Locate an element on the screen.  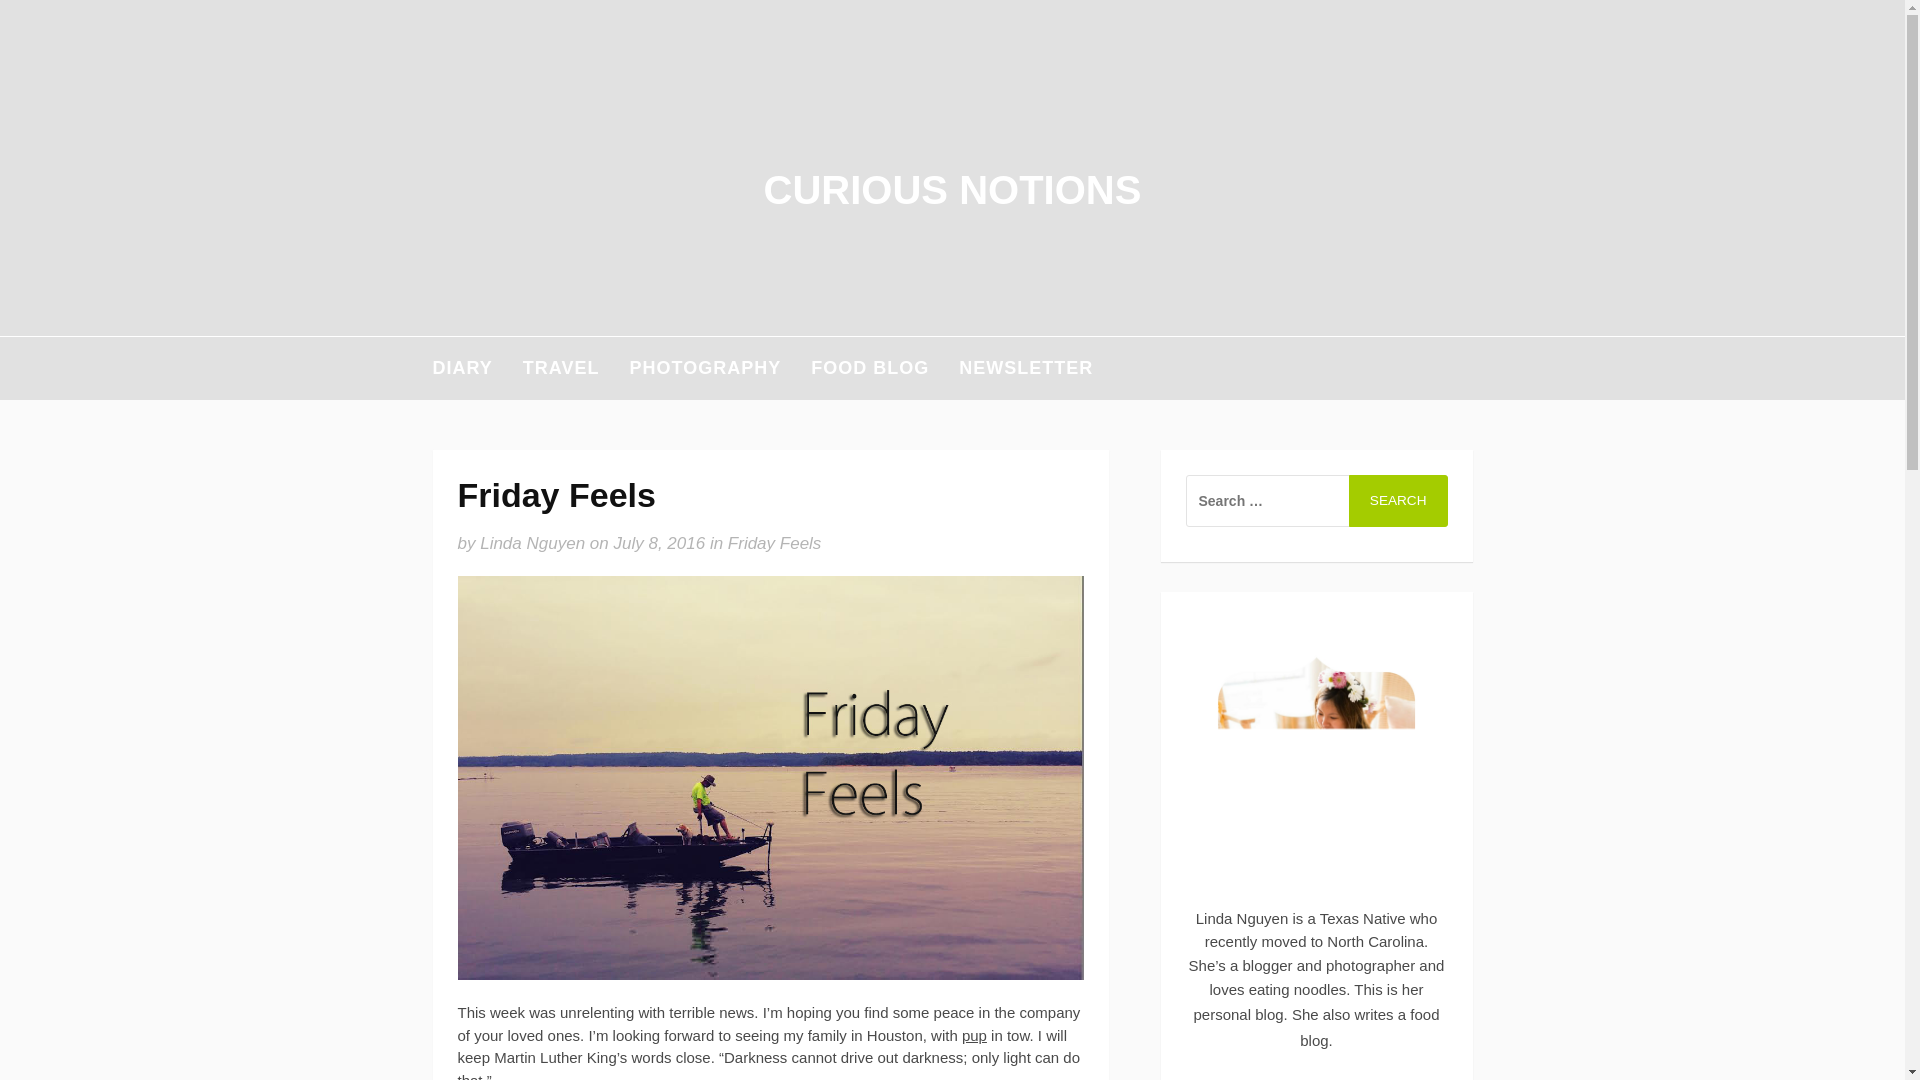
July 8, 2016 is located at coordinates (658, 542).